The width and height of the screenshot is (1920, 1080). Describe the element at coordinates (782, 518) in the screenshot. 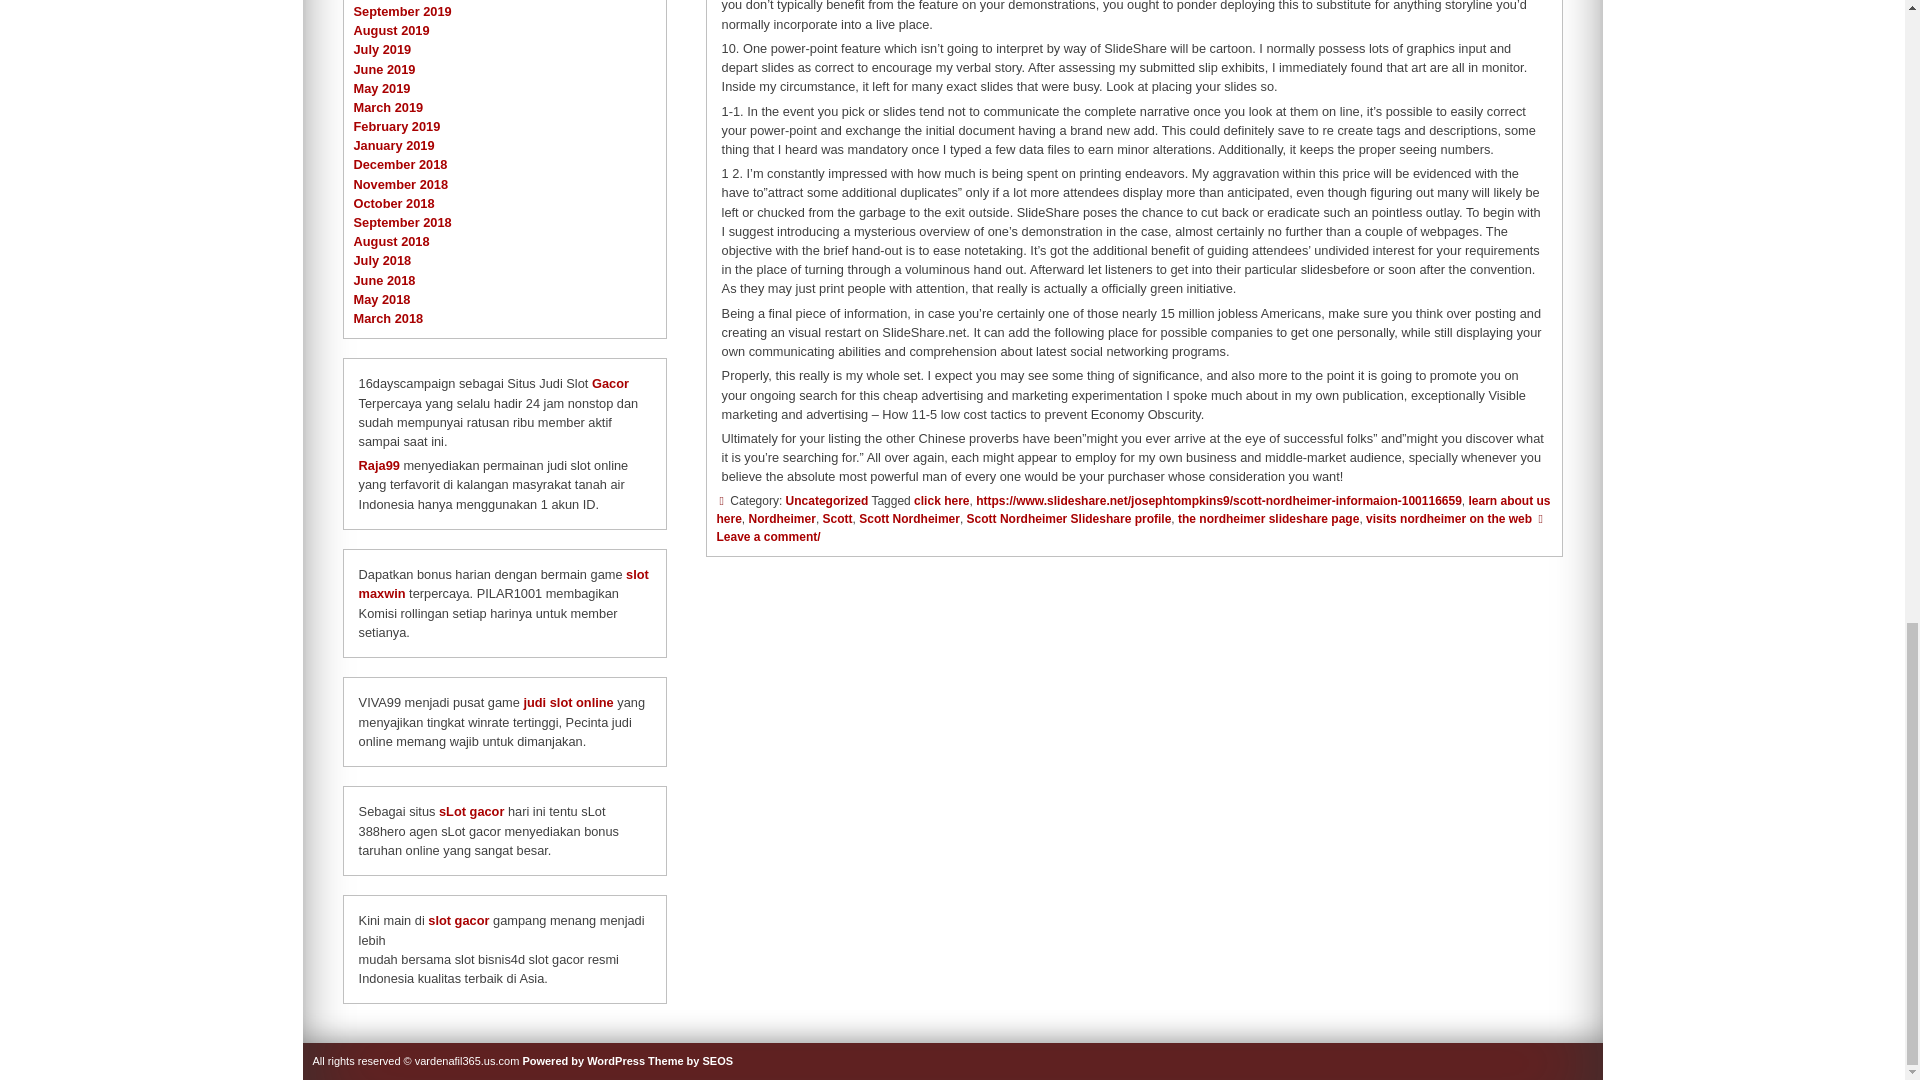

I see `Nordheimer` at that location.